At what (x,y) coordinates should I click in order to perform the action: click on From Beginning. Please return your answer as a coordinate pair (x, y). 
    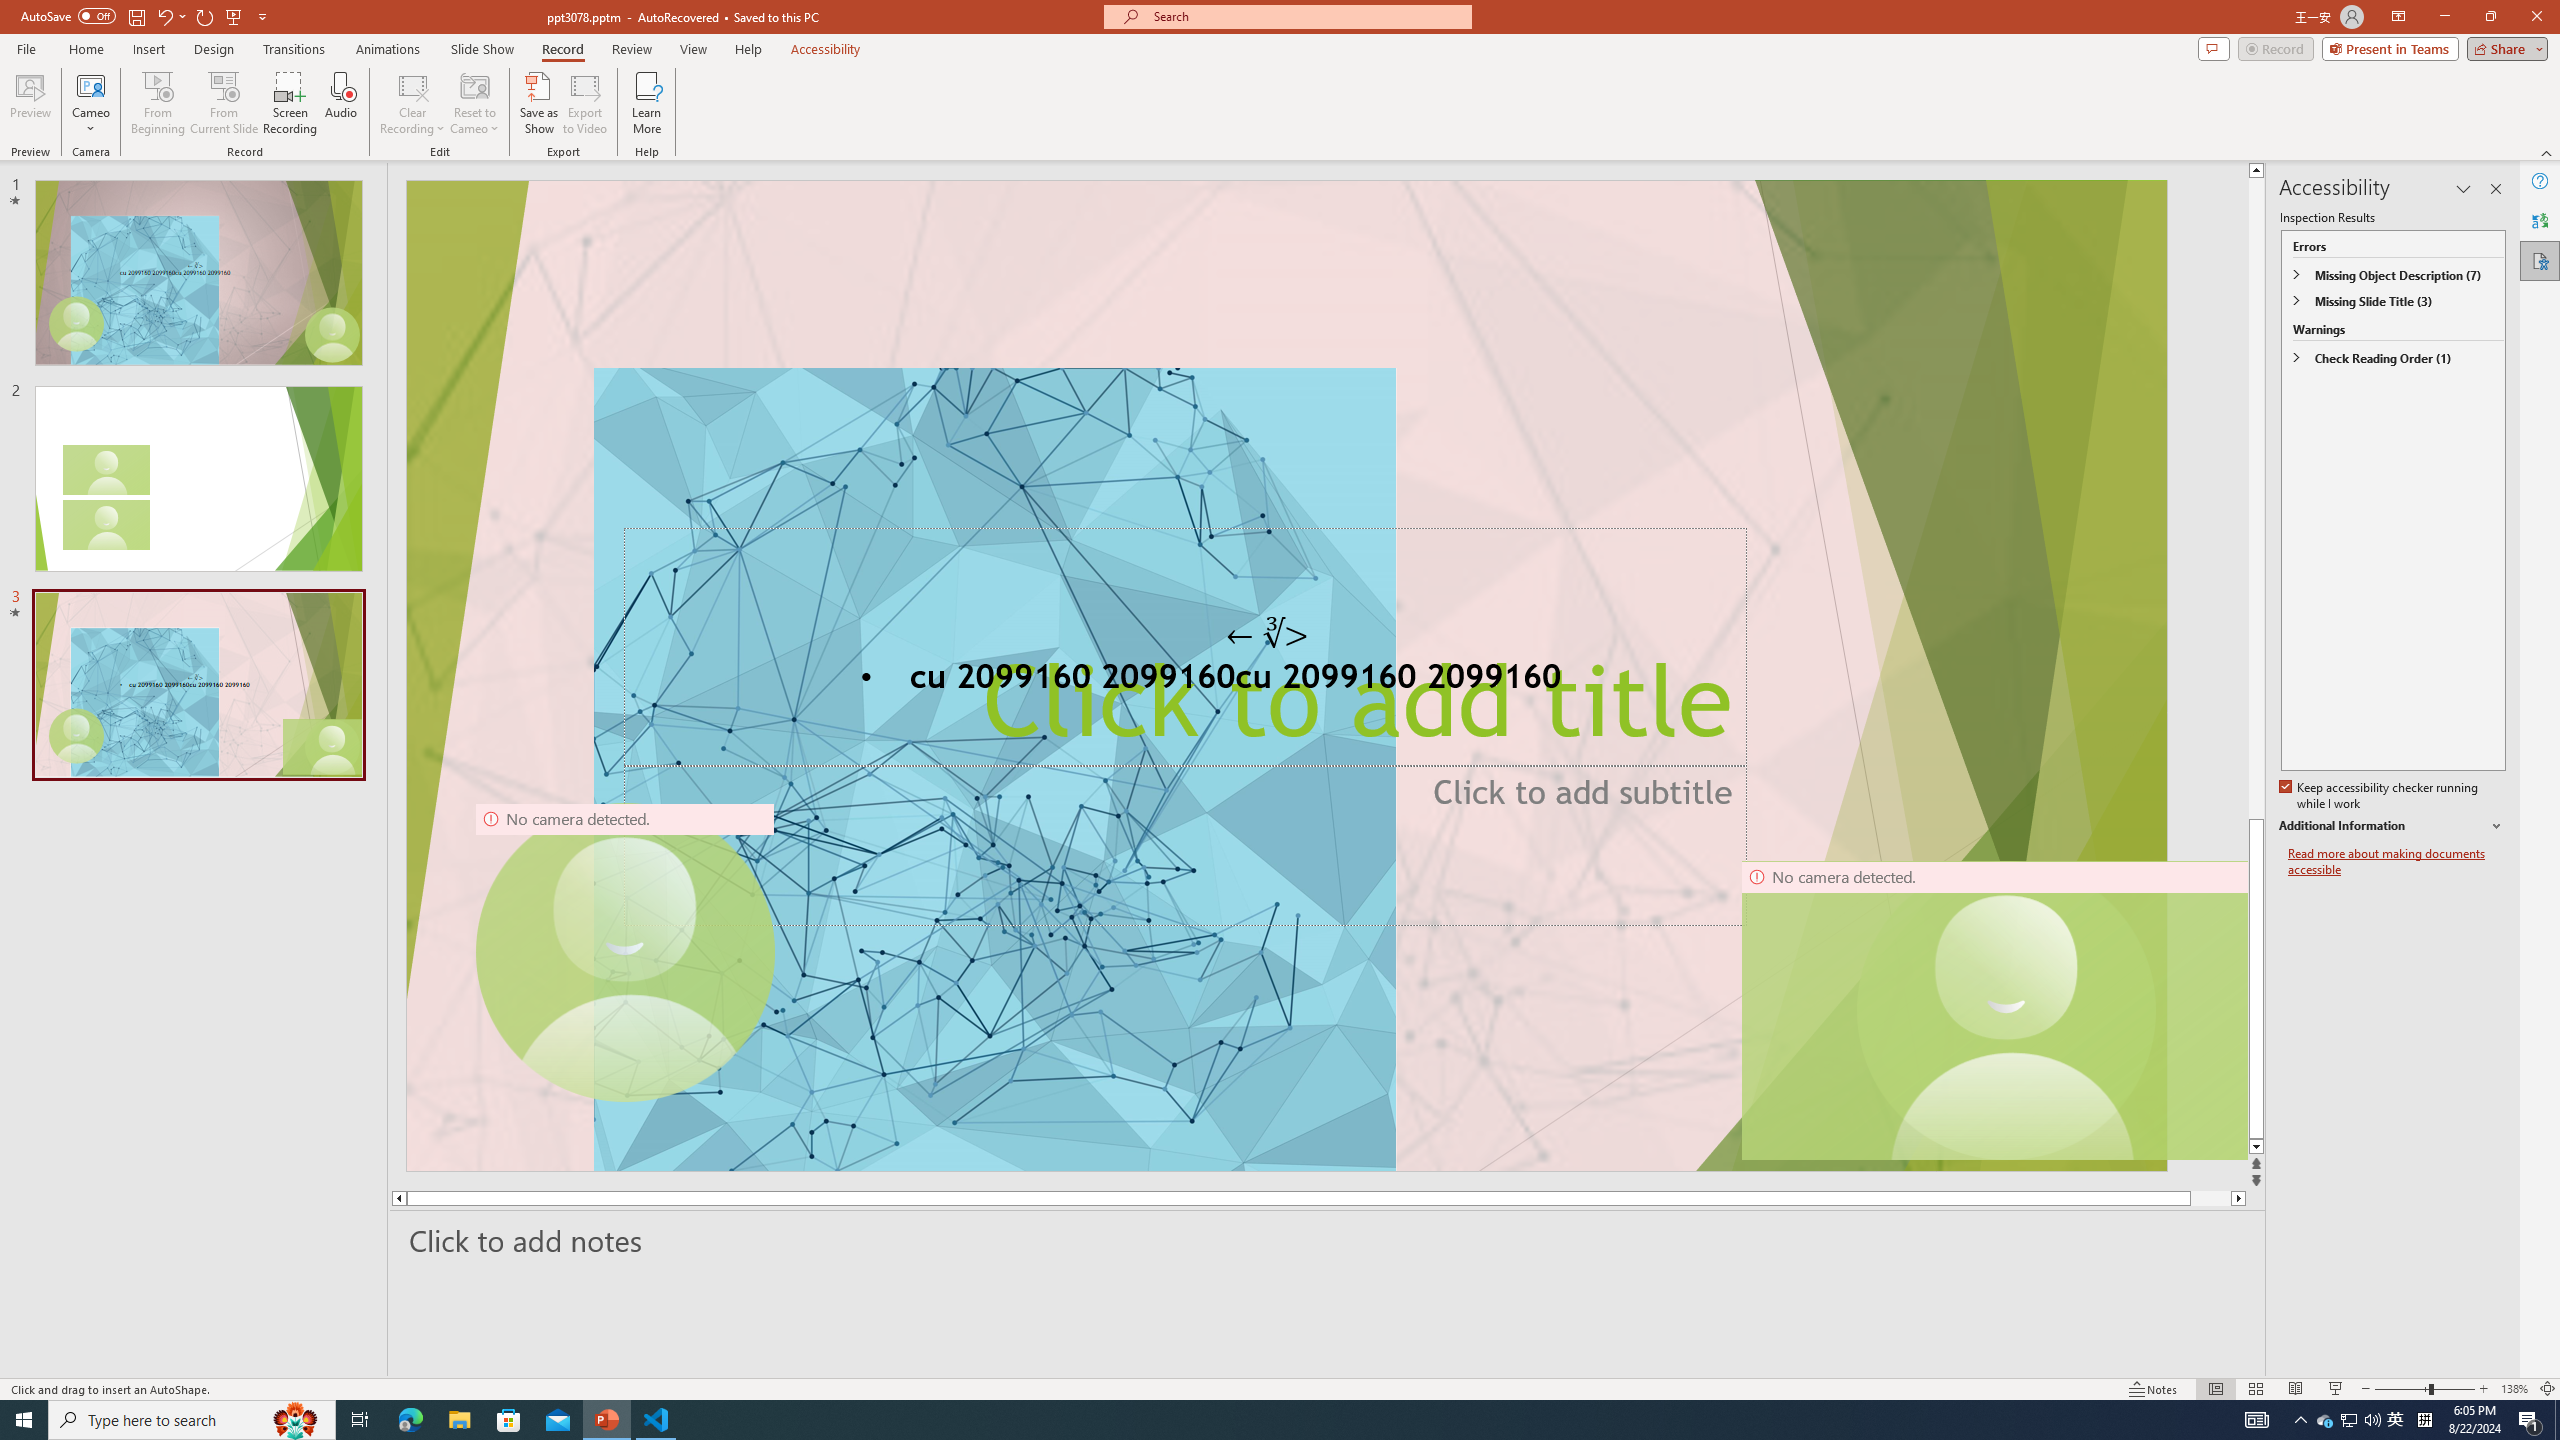
    Looking at the image, I should click on (234, 16).